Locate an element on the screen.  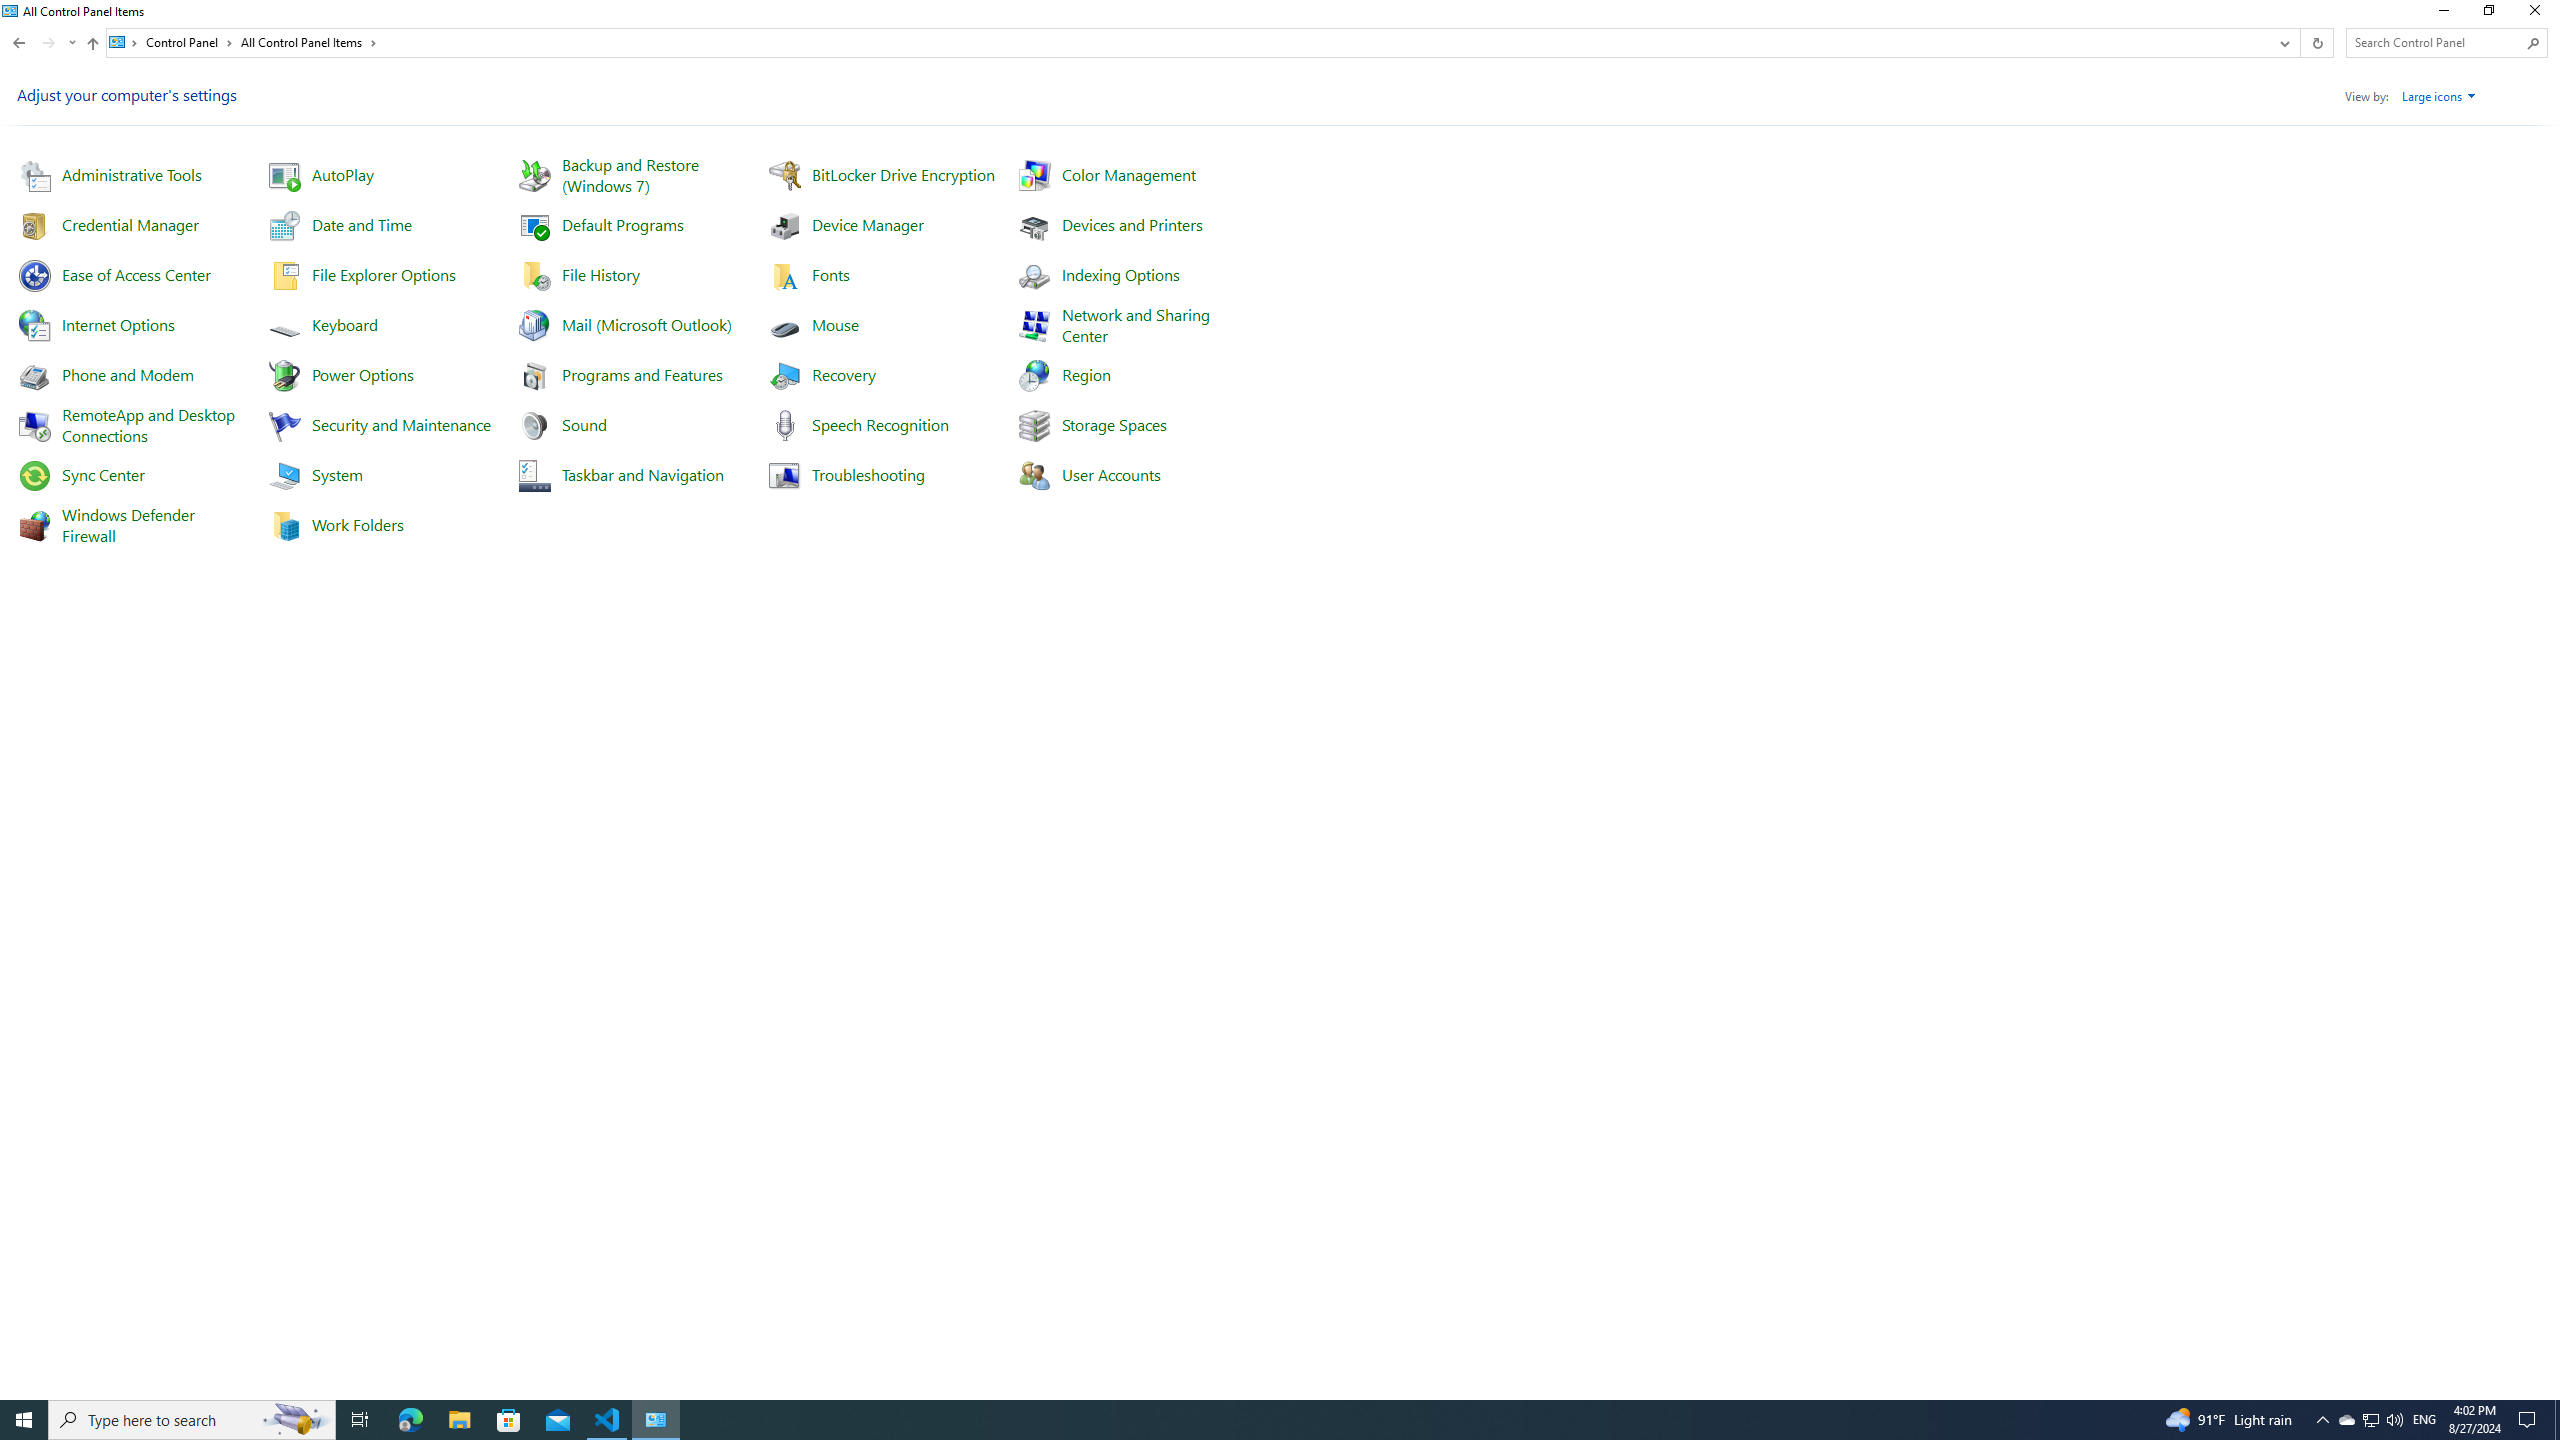
Sound is located at coordinates (584, 424).